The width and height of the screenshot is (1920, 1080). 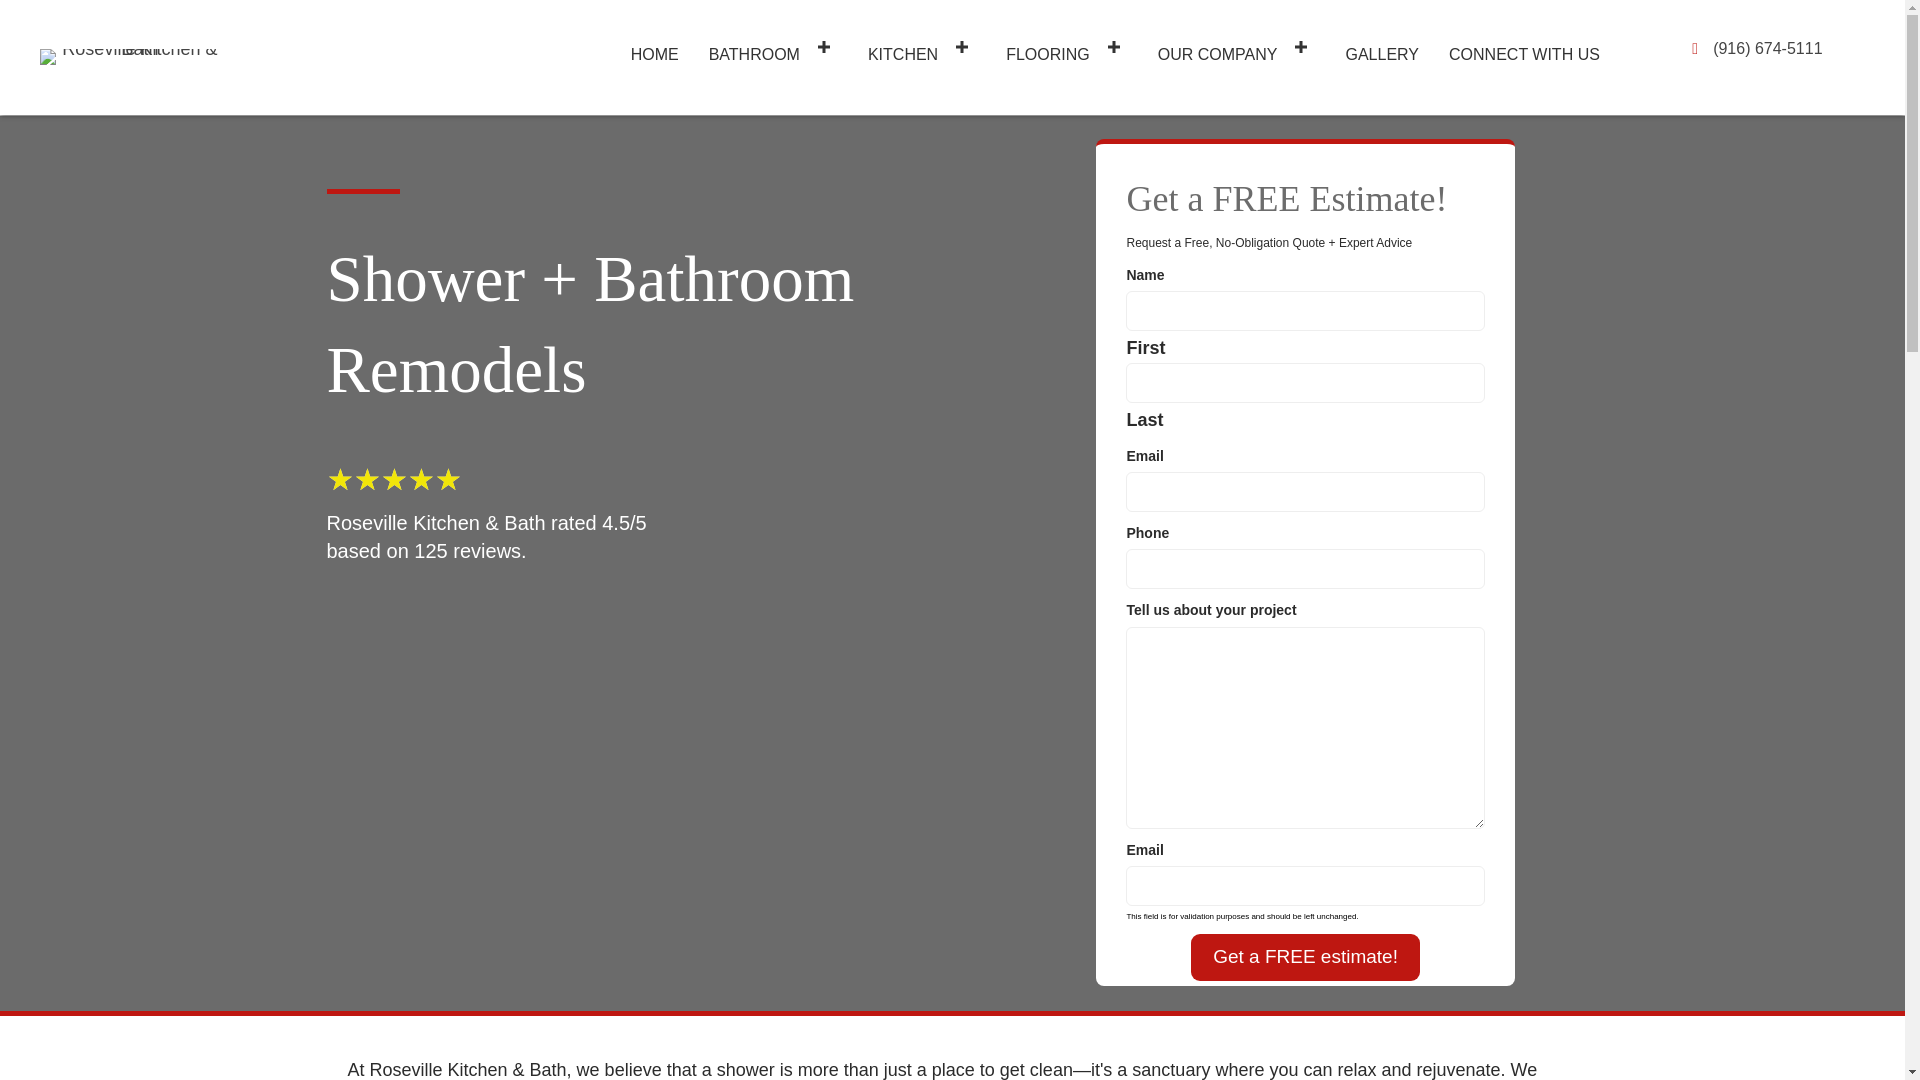 What do you see at coordinates (1383, 46) in the screenshot?
I see `GALLERY` at bounding box center [1383, 46].